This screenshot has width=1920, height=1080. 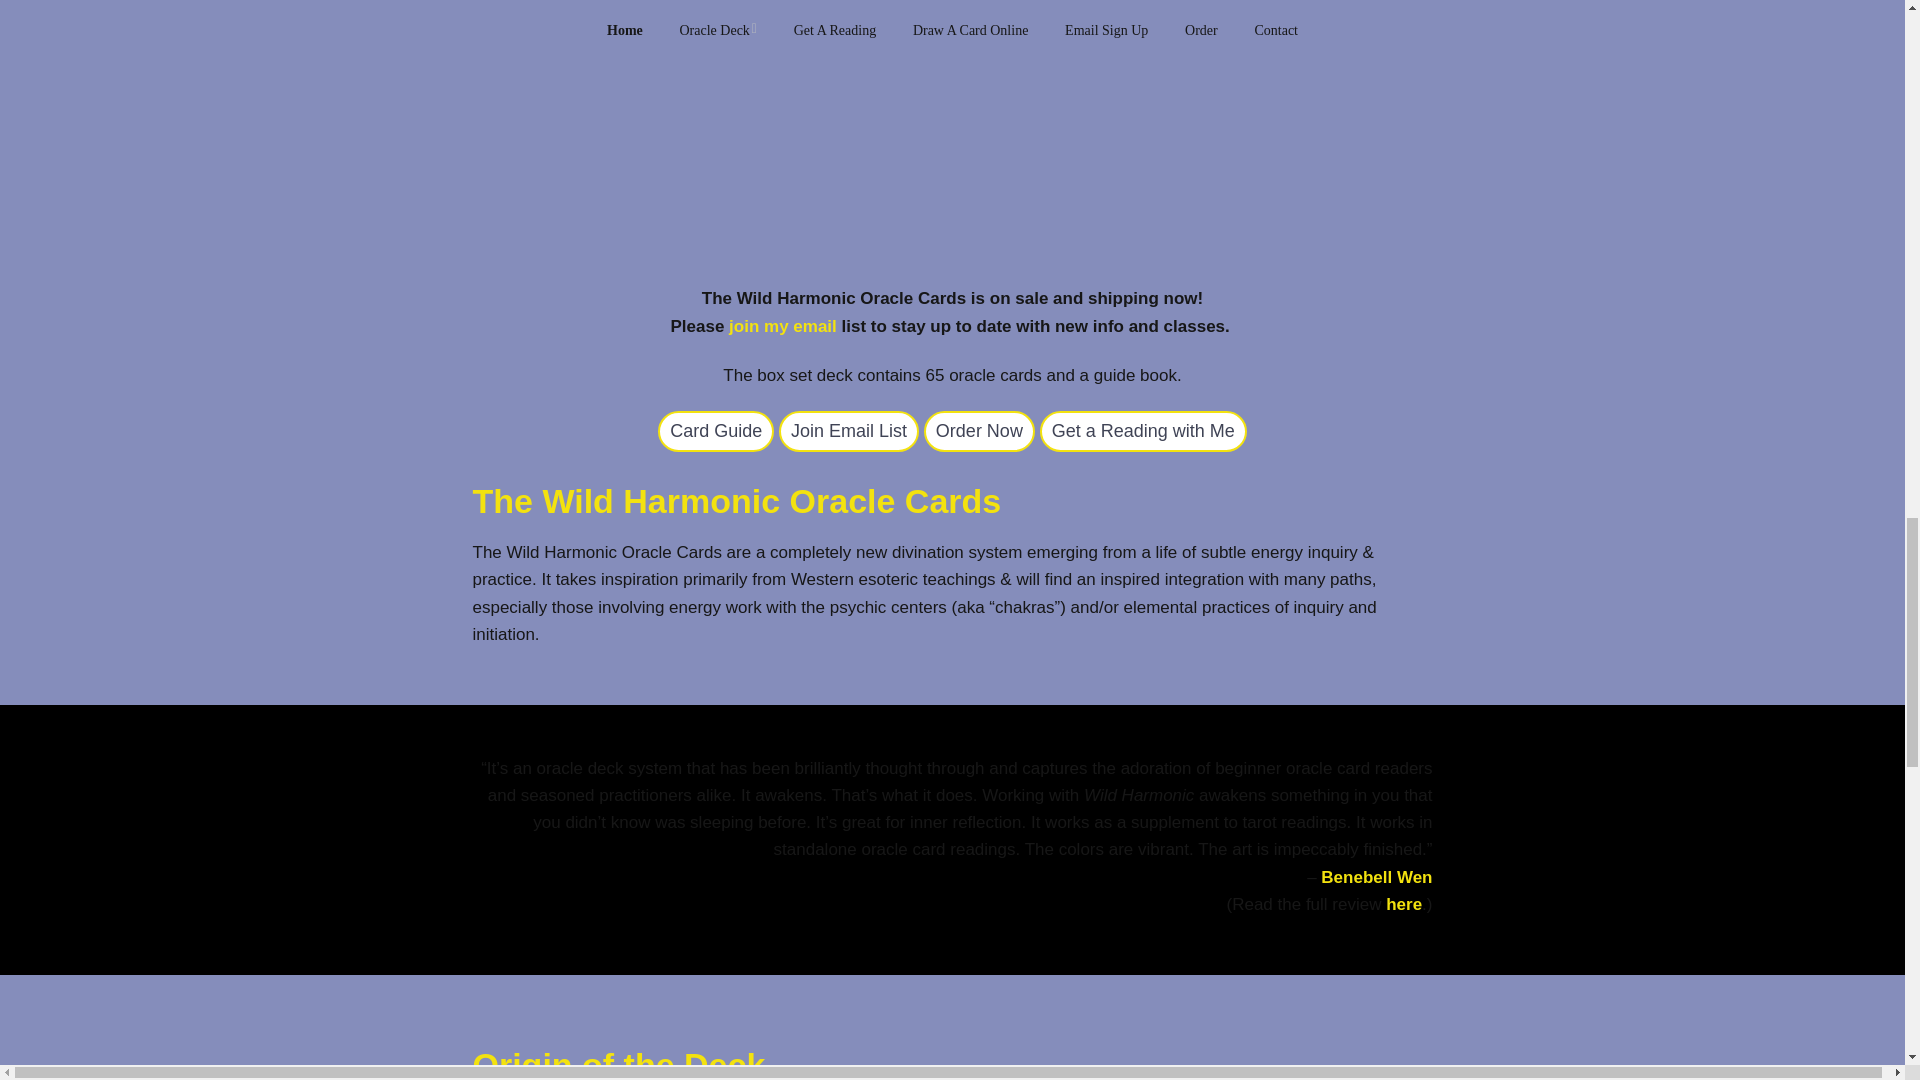 I want to click on join my email, so click(x=783, y=326).